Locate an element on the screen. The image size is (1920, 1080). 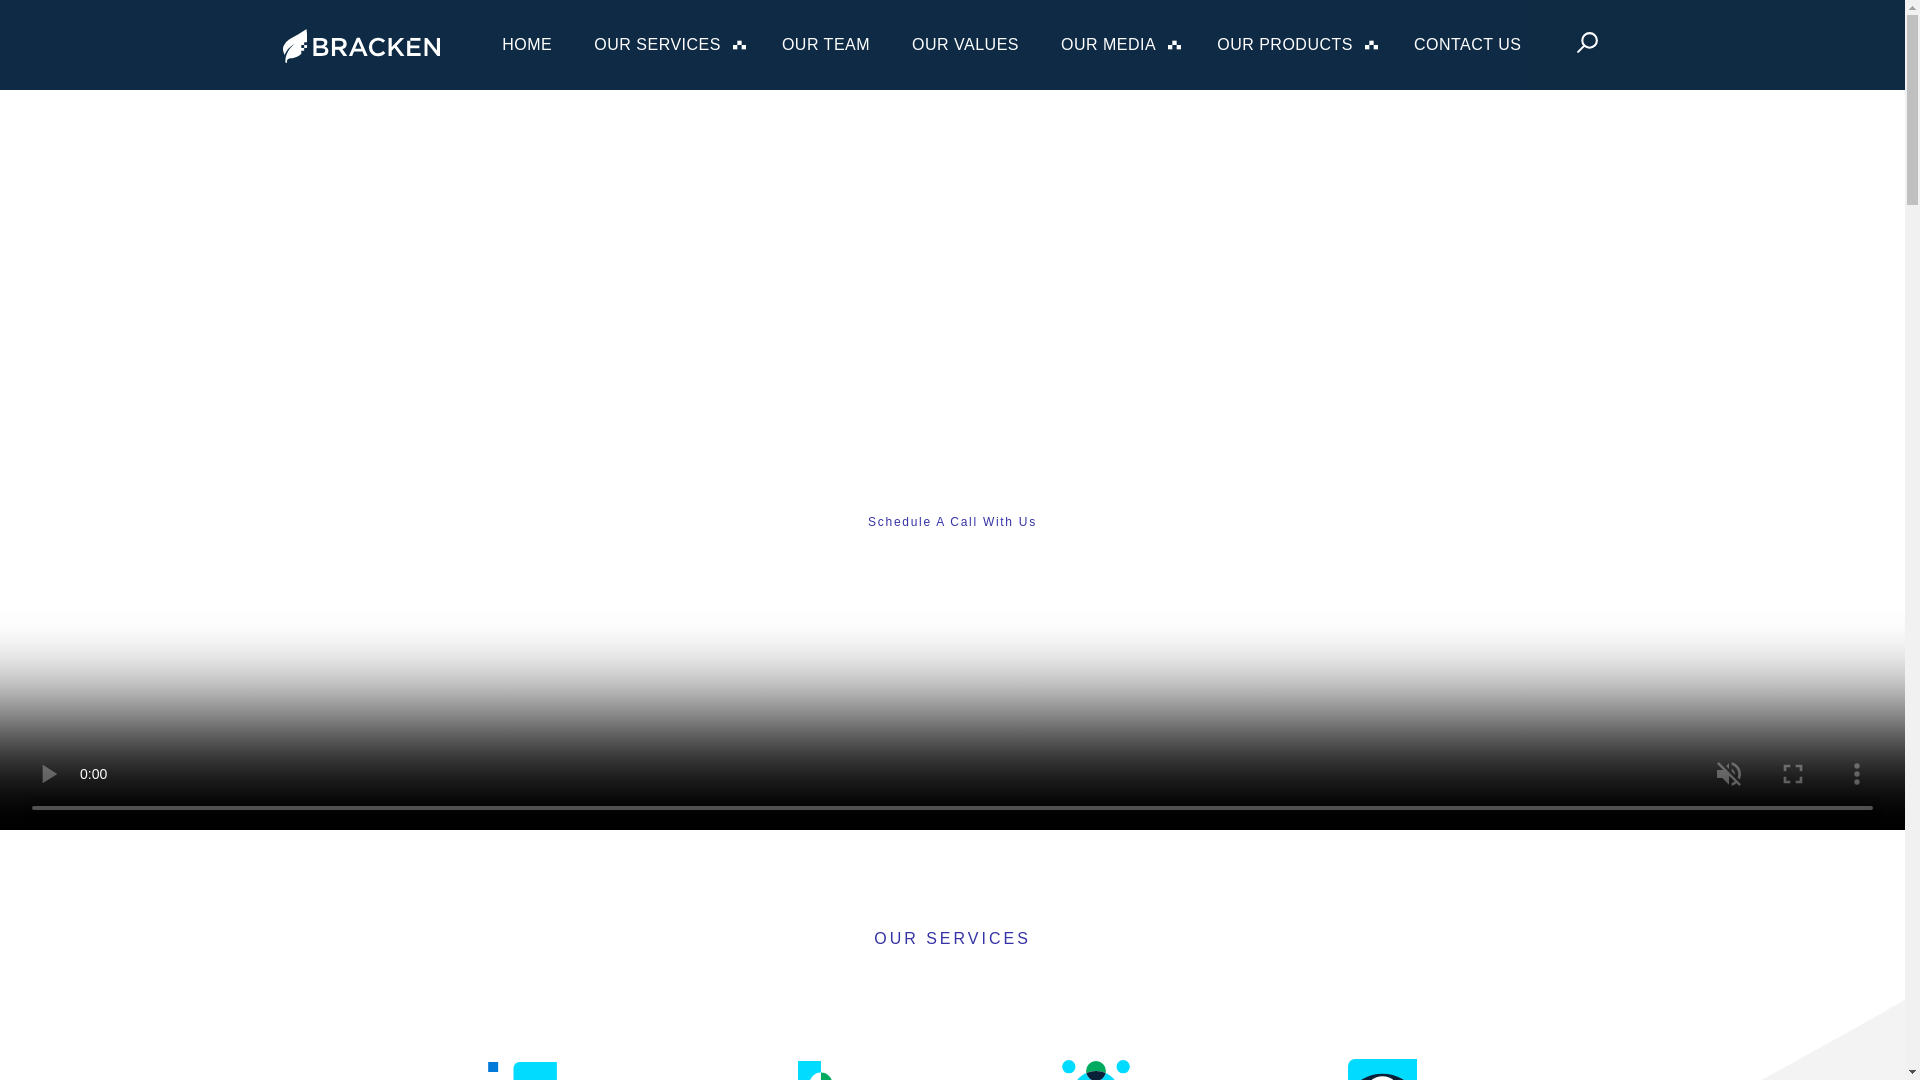
OUR PRODUCTS is located at coordinates (1294, 44).